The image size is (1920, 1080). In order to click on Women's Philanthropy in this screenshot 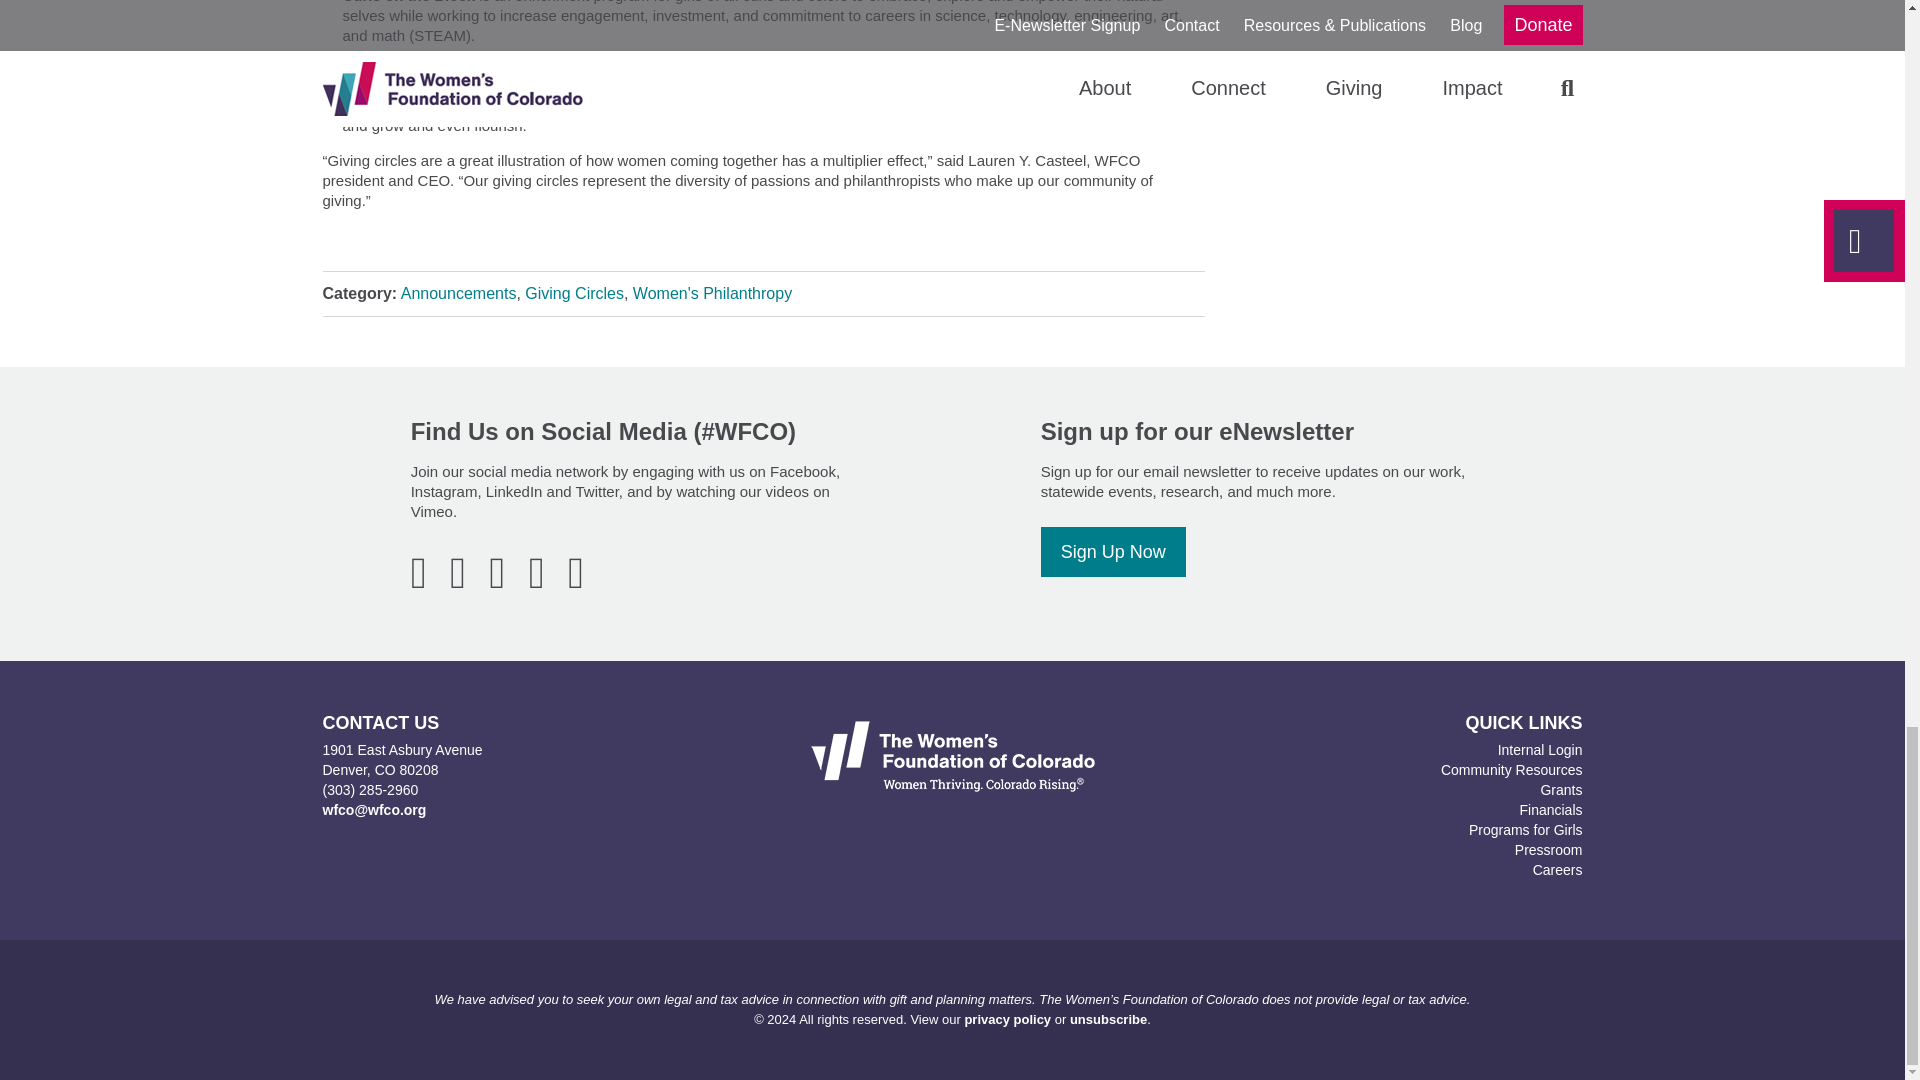, I will do `click(712, 294)`.